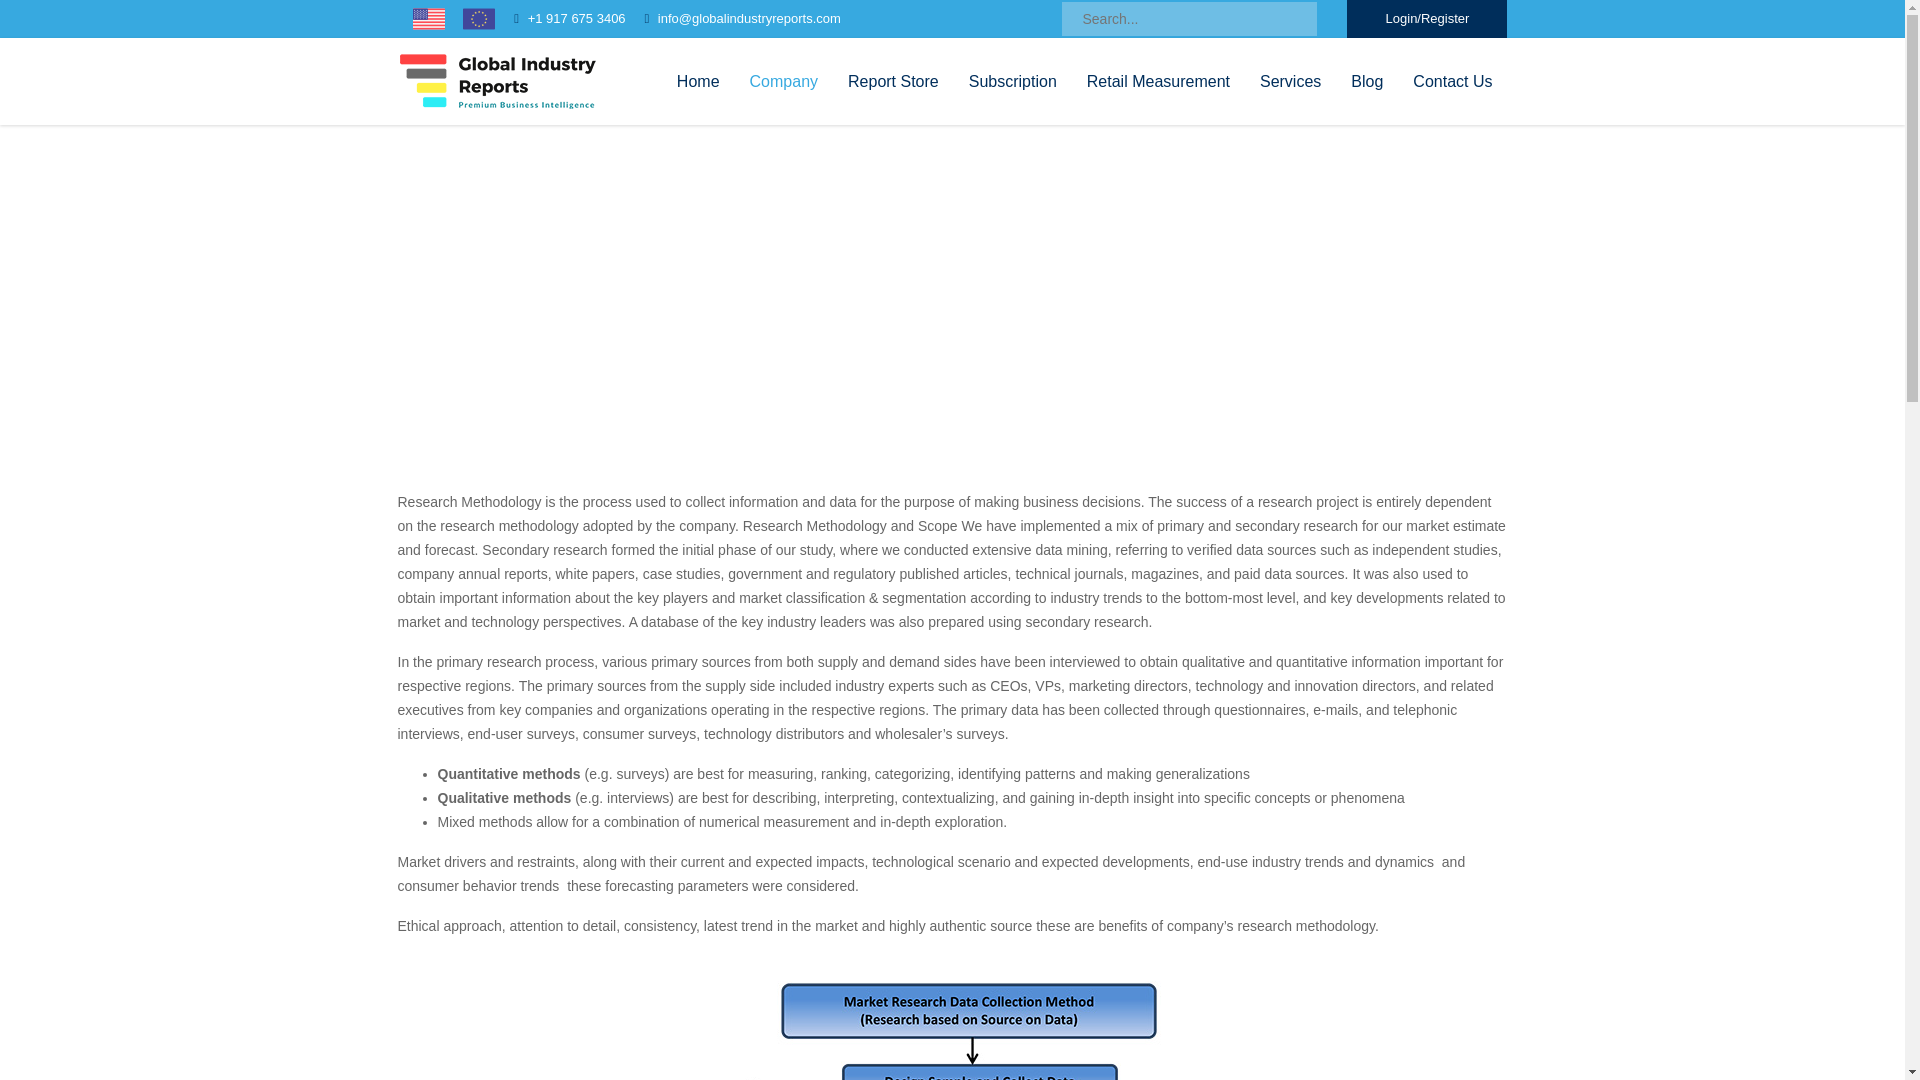  Describe the element at coordinates (1158, 81) in the screenshot. I see `Retail Measurement` at that location.